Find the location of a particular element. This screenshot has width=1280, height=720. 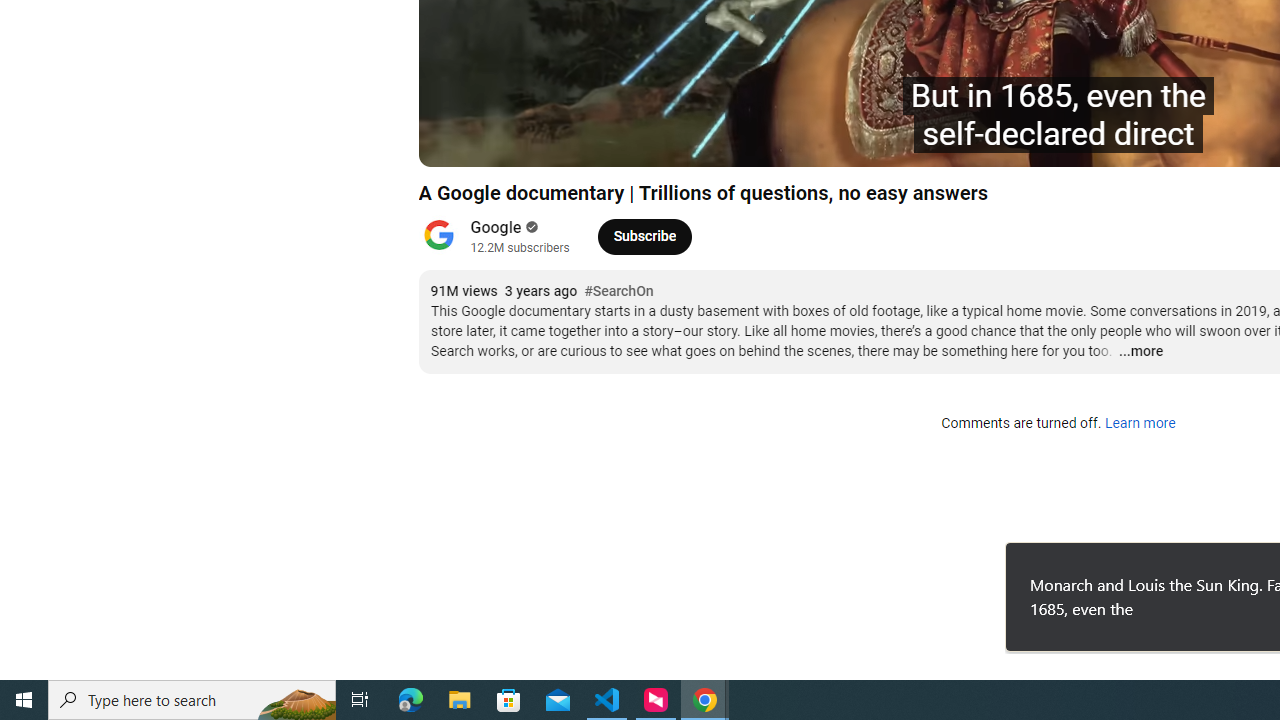

...more is located at coordinates (1140, 352).